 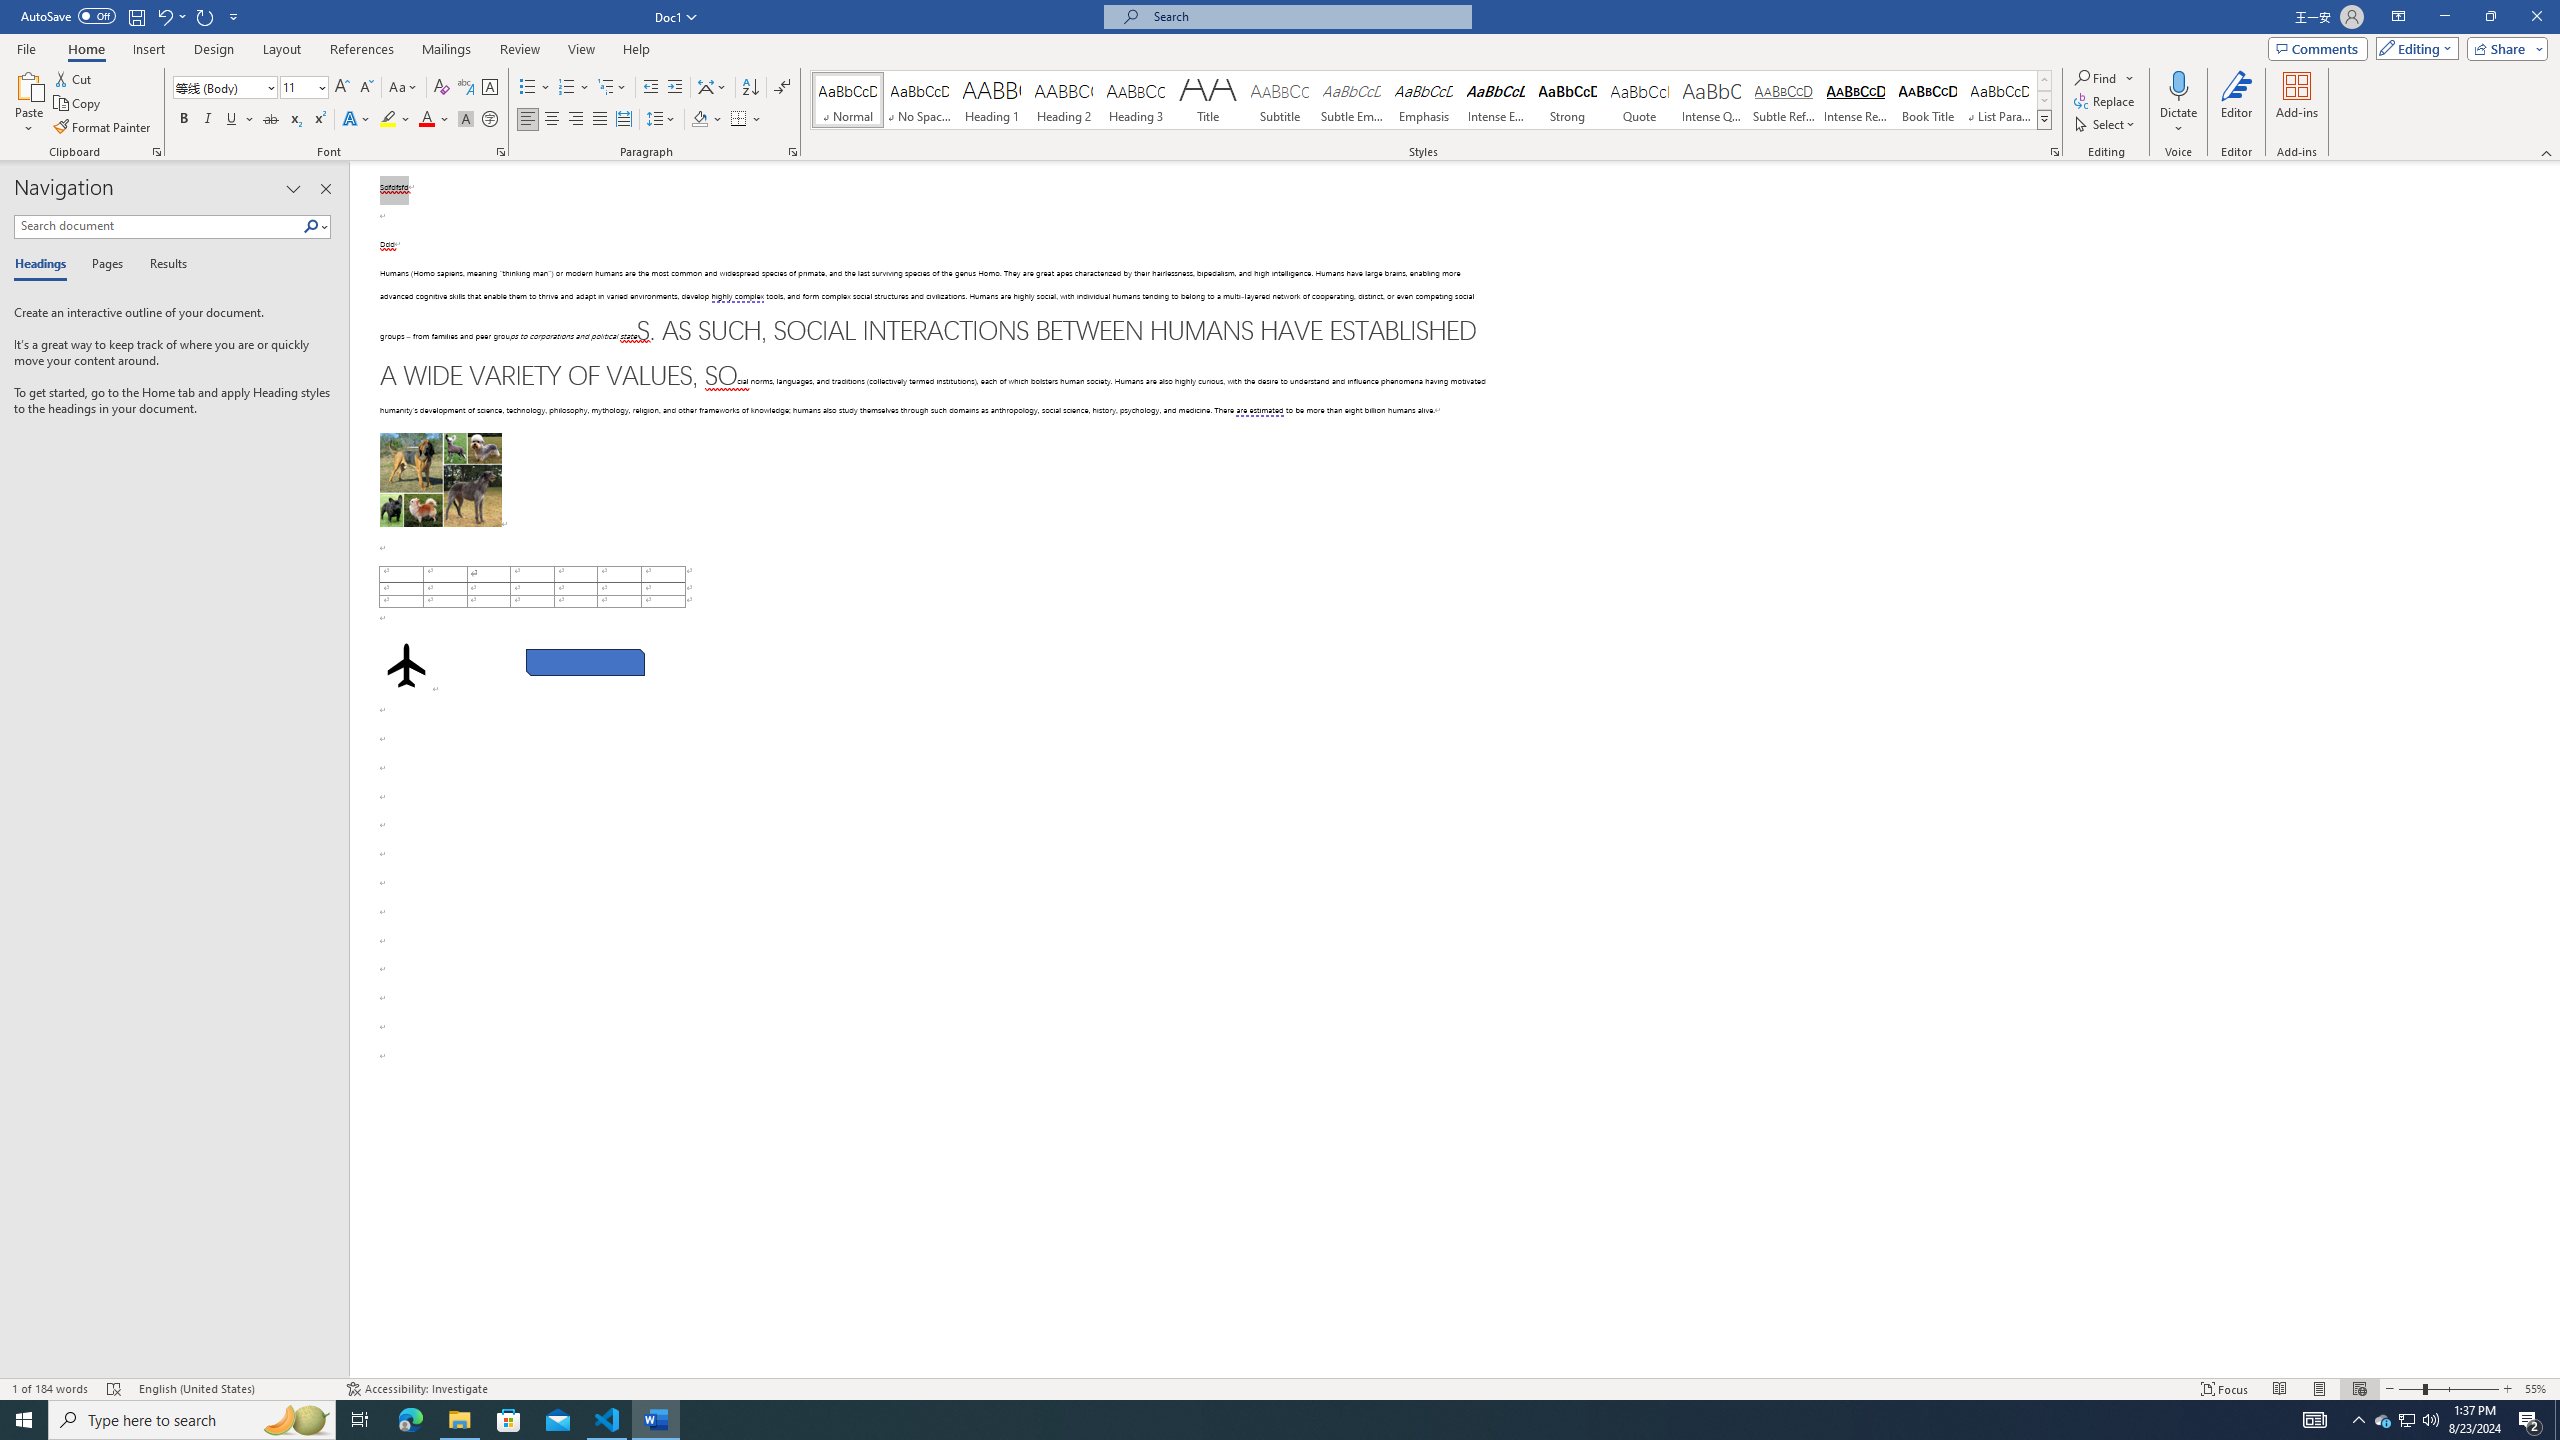 What do you see at coordinates (2398, 17) in the screenshot?
I see `Ribbon Display Options` at bounding box center [2398, 17].